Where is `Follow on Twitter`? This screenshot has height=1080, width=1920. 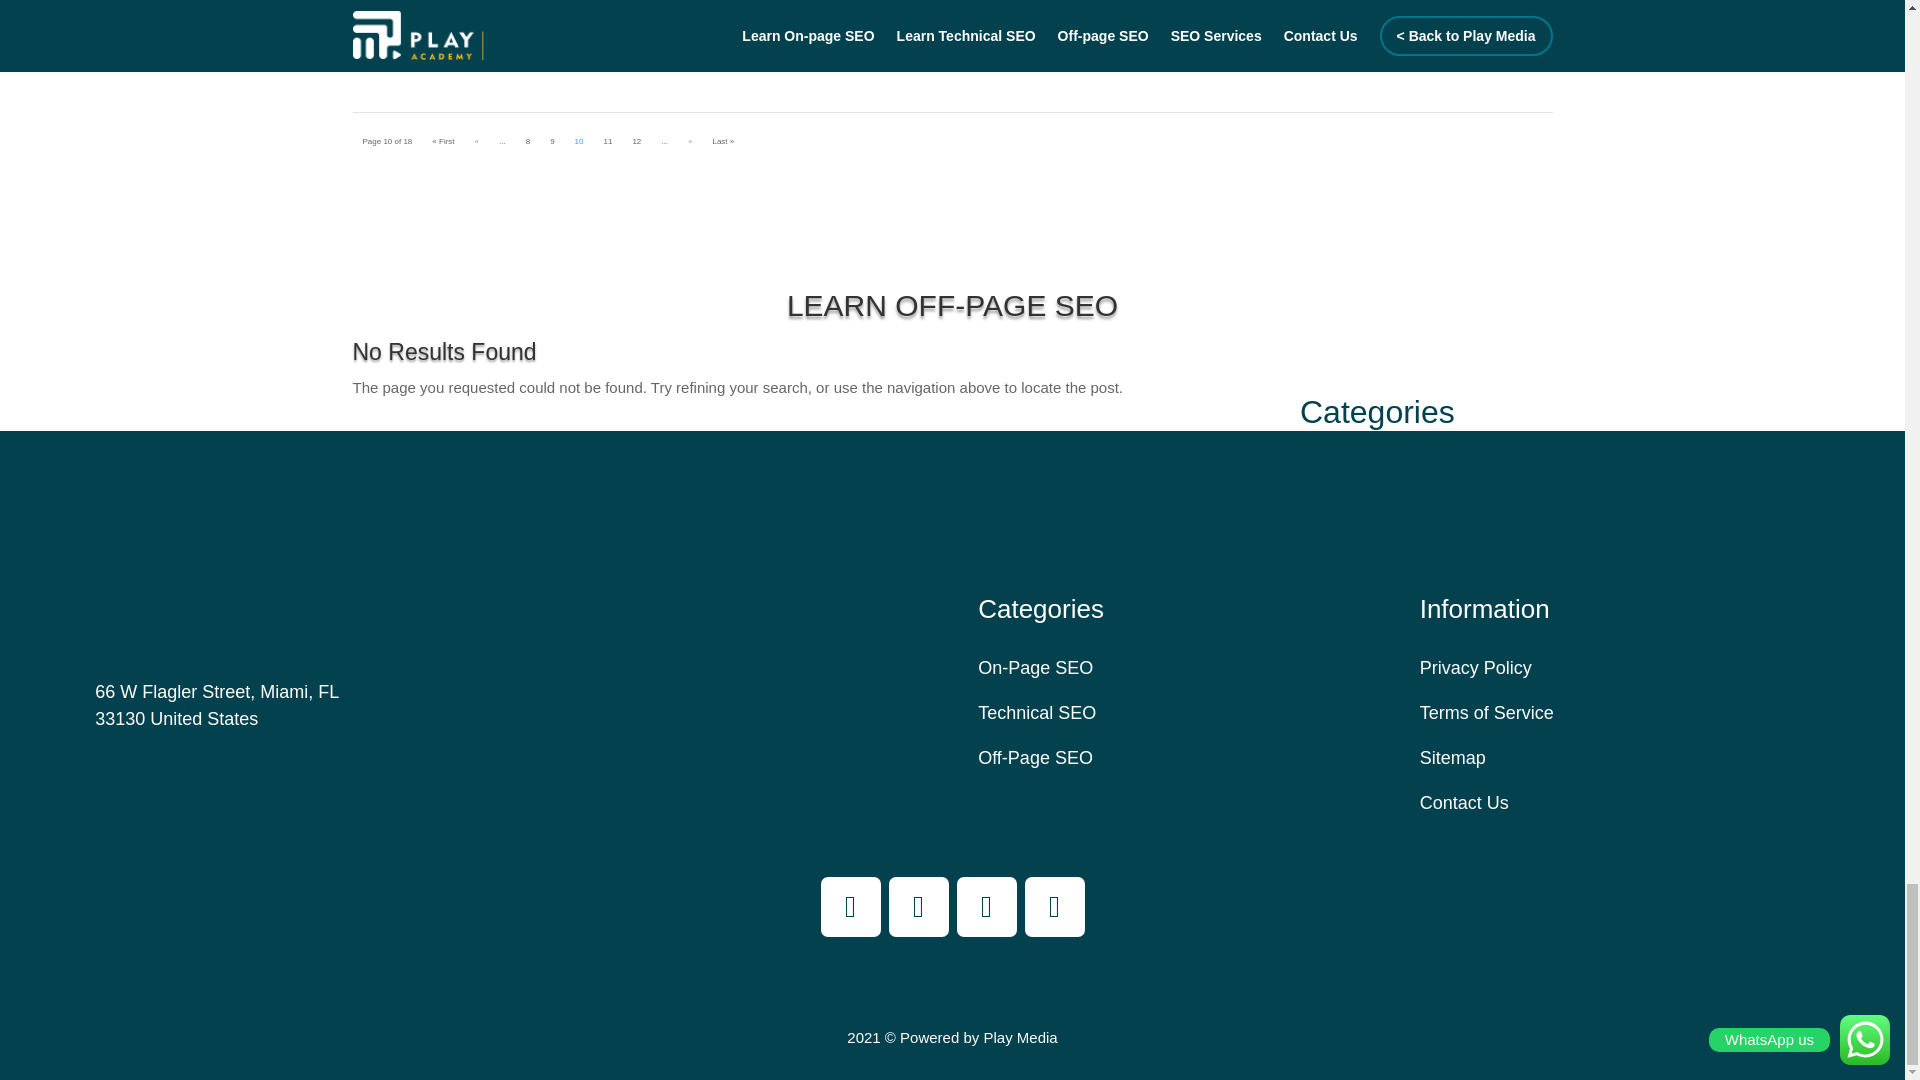 Follow on Twitter is located at coordinates (986, 906).